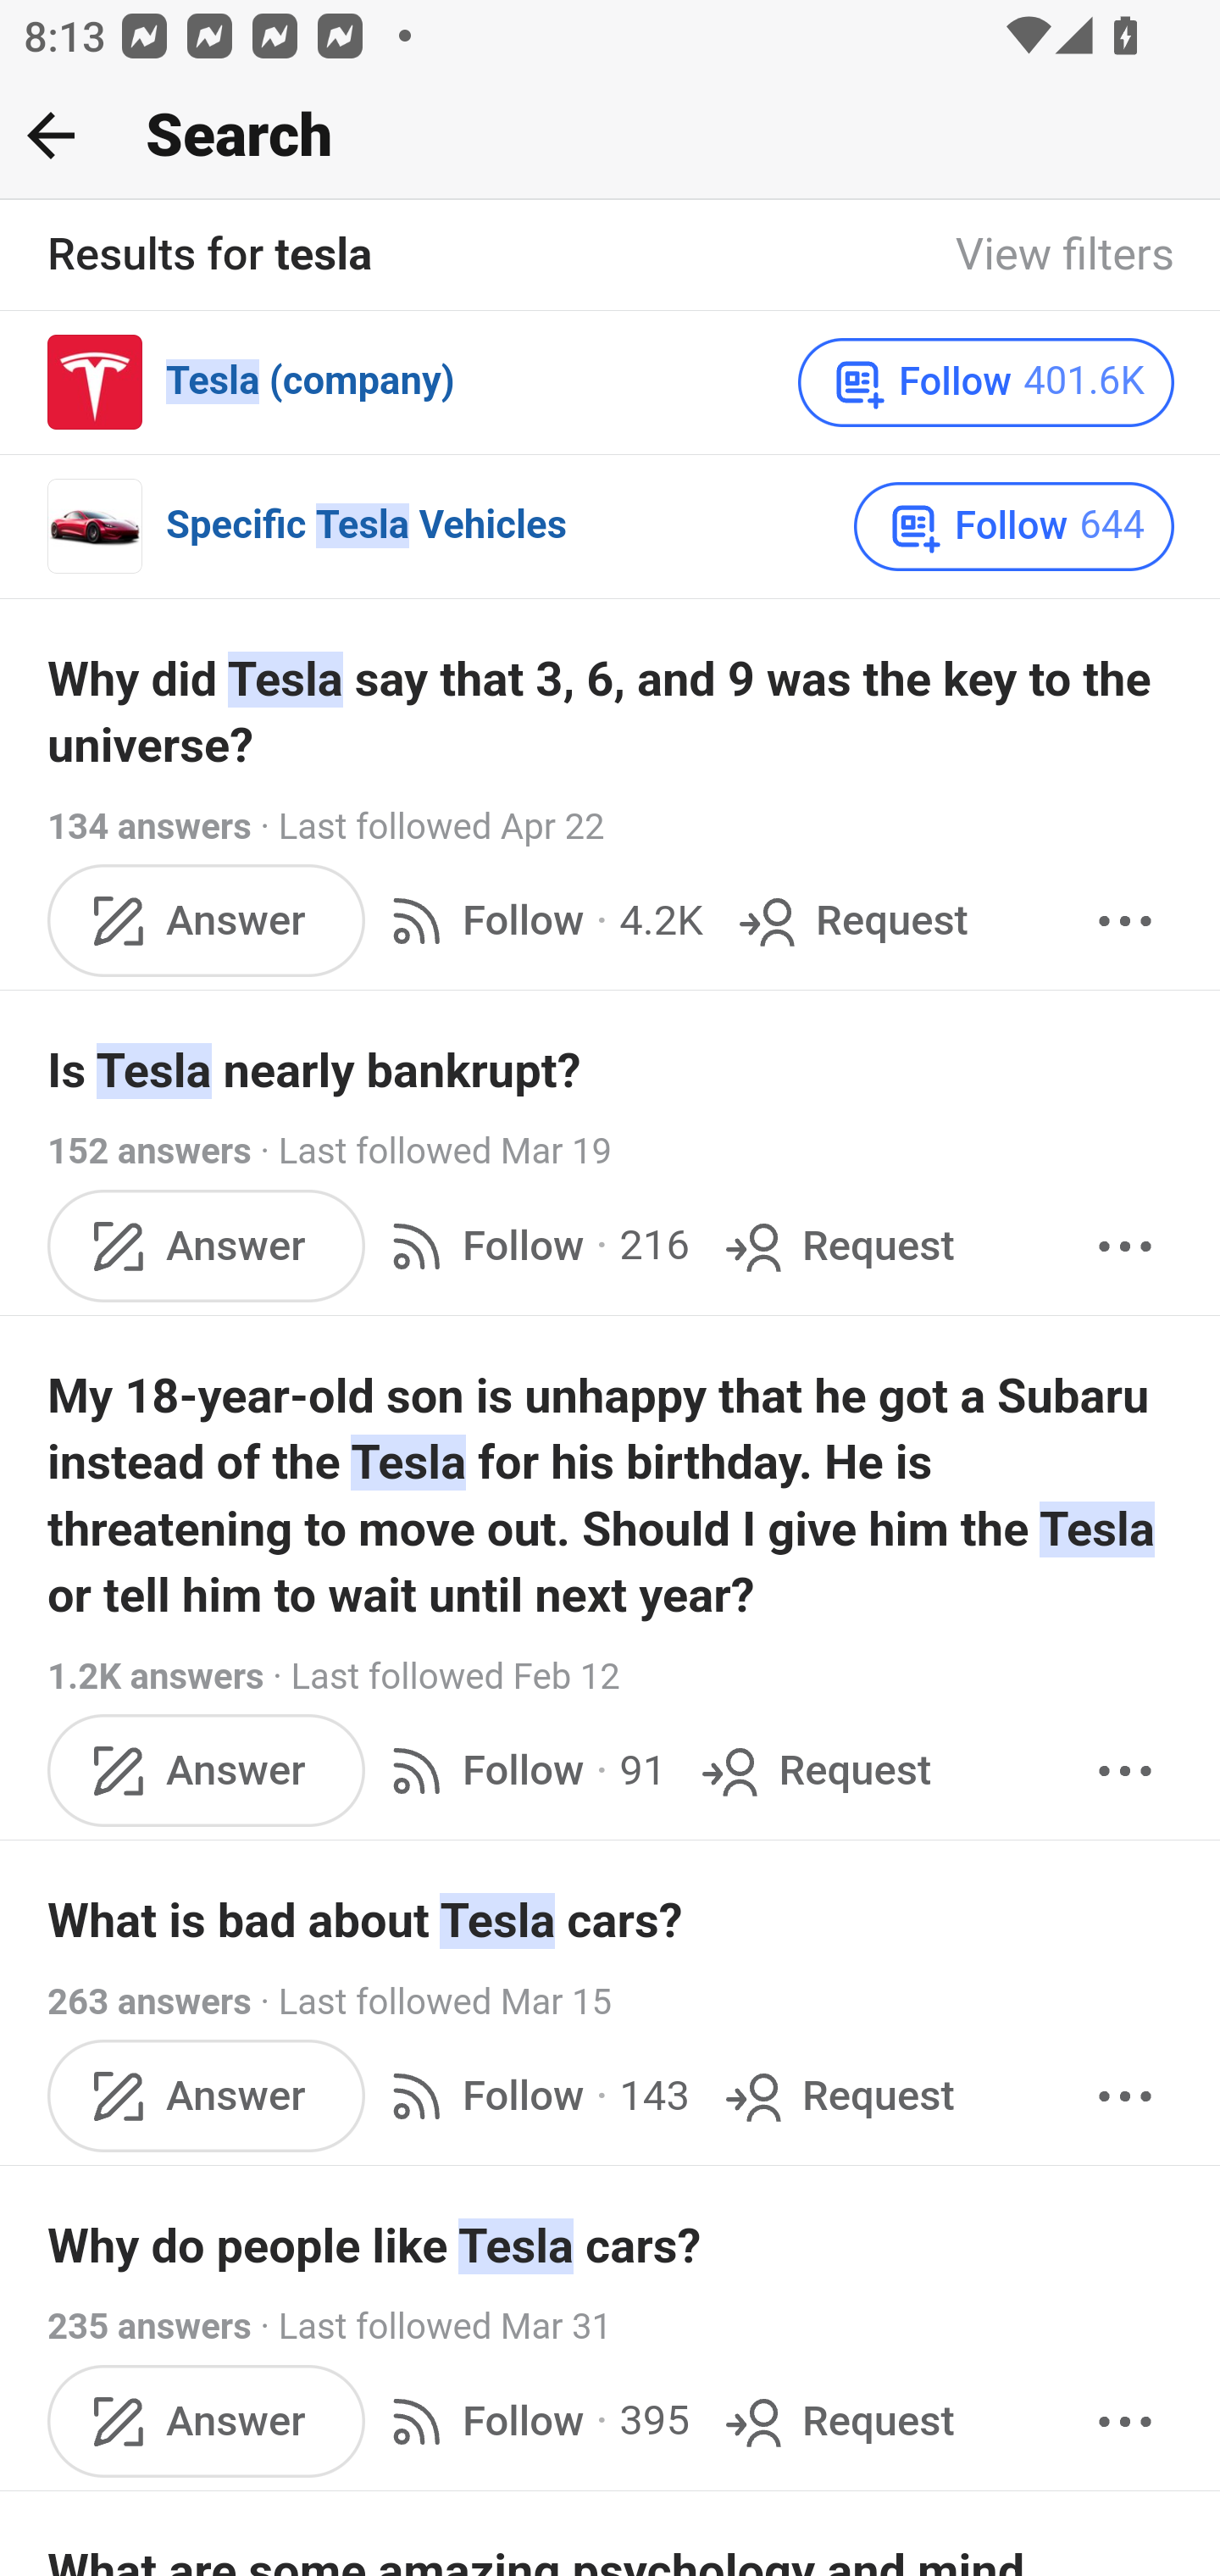  Describe the element at coordinates (207, 922) in the screenshot. I see `Answer` at that location.